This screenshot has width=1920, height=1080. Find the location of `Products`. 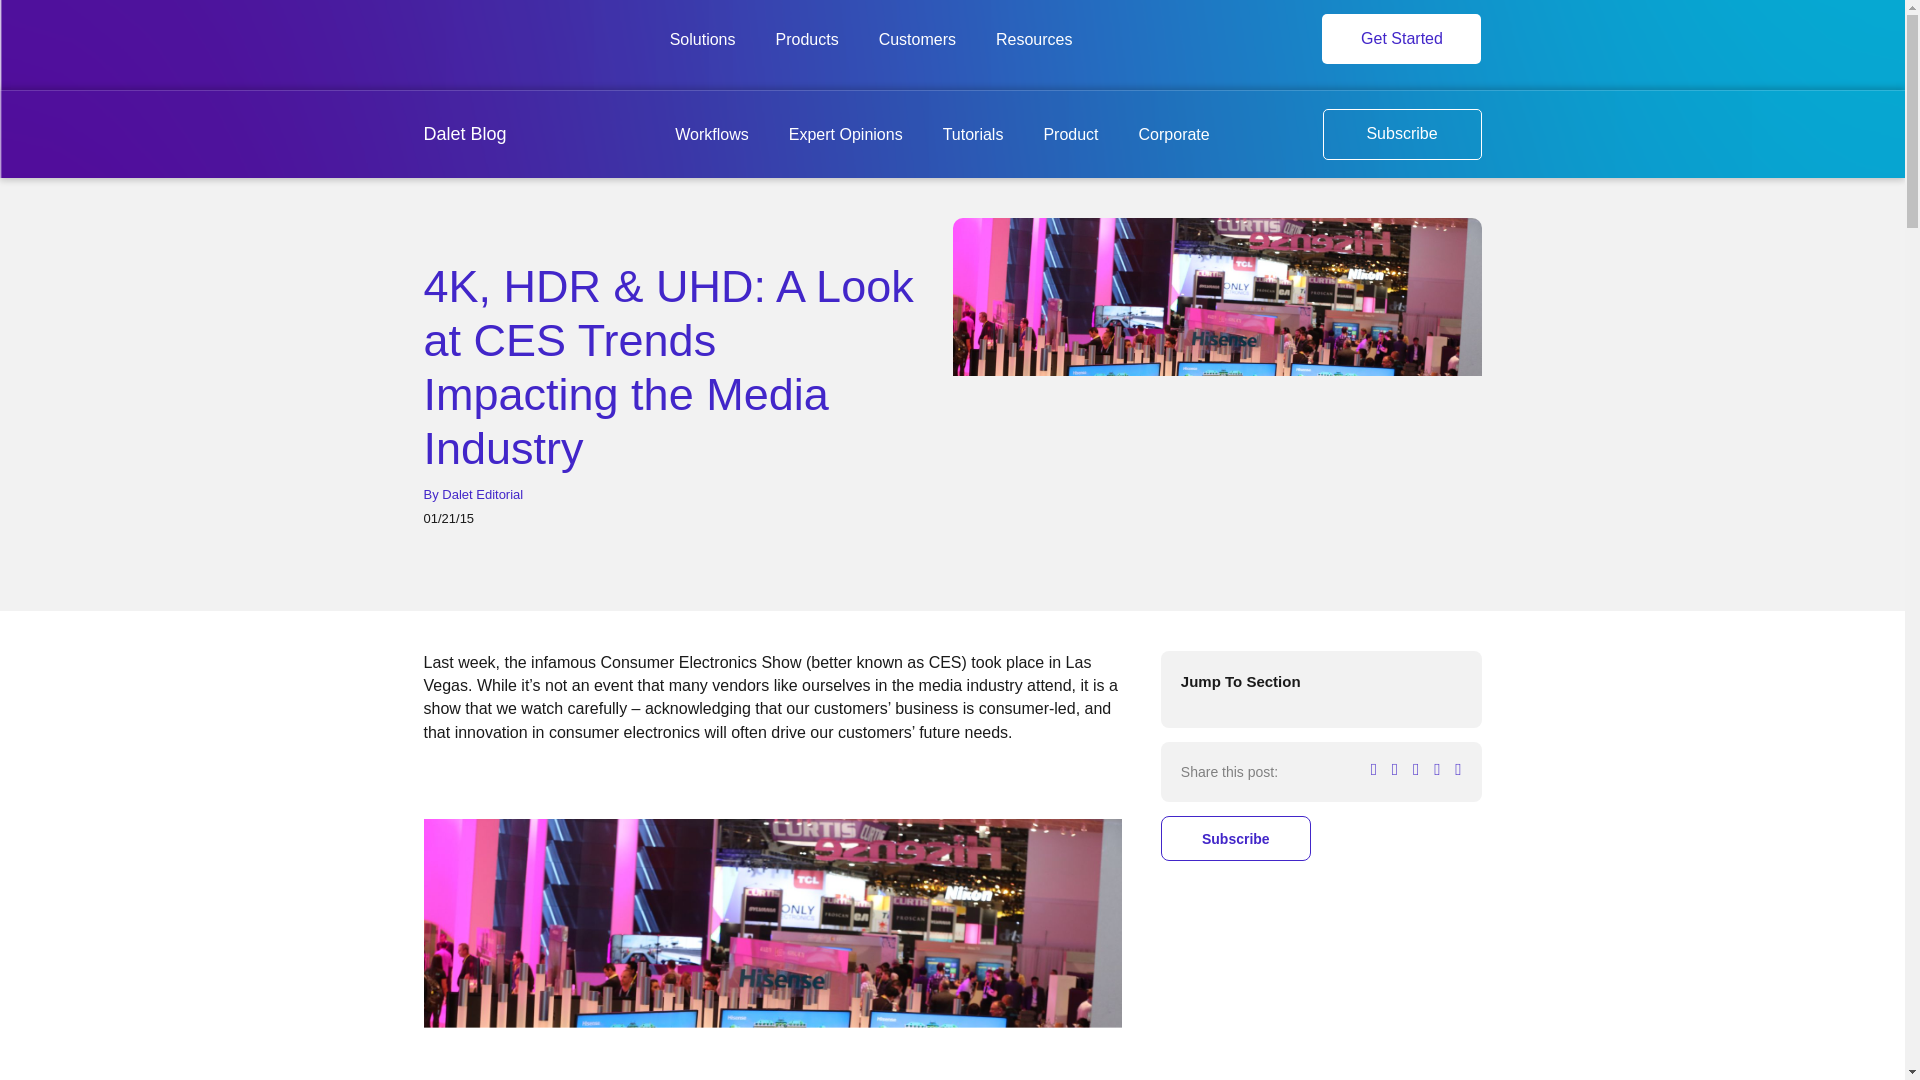

Products is located at coordinates (807, 39).